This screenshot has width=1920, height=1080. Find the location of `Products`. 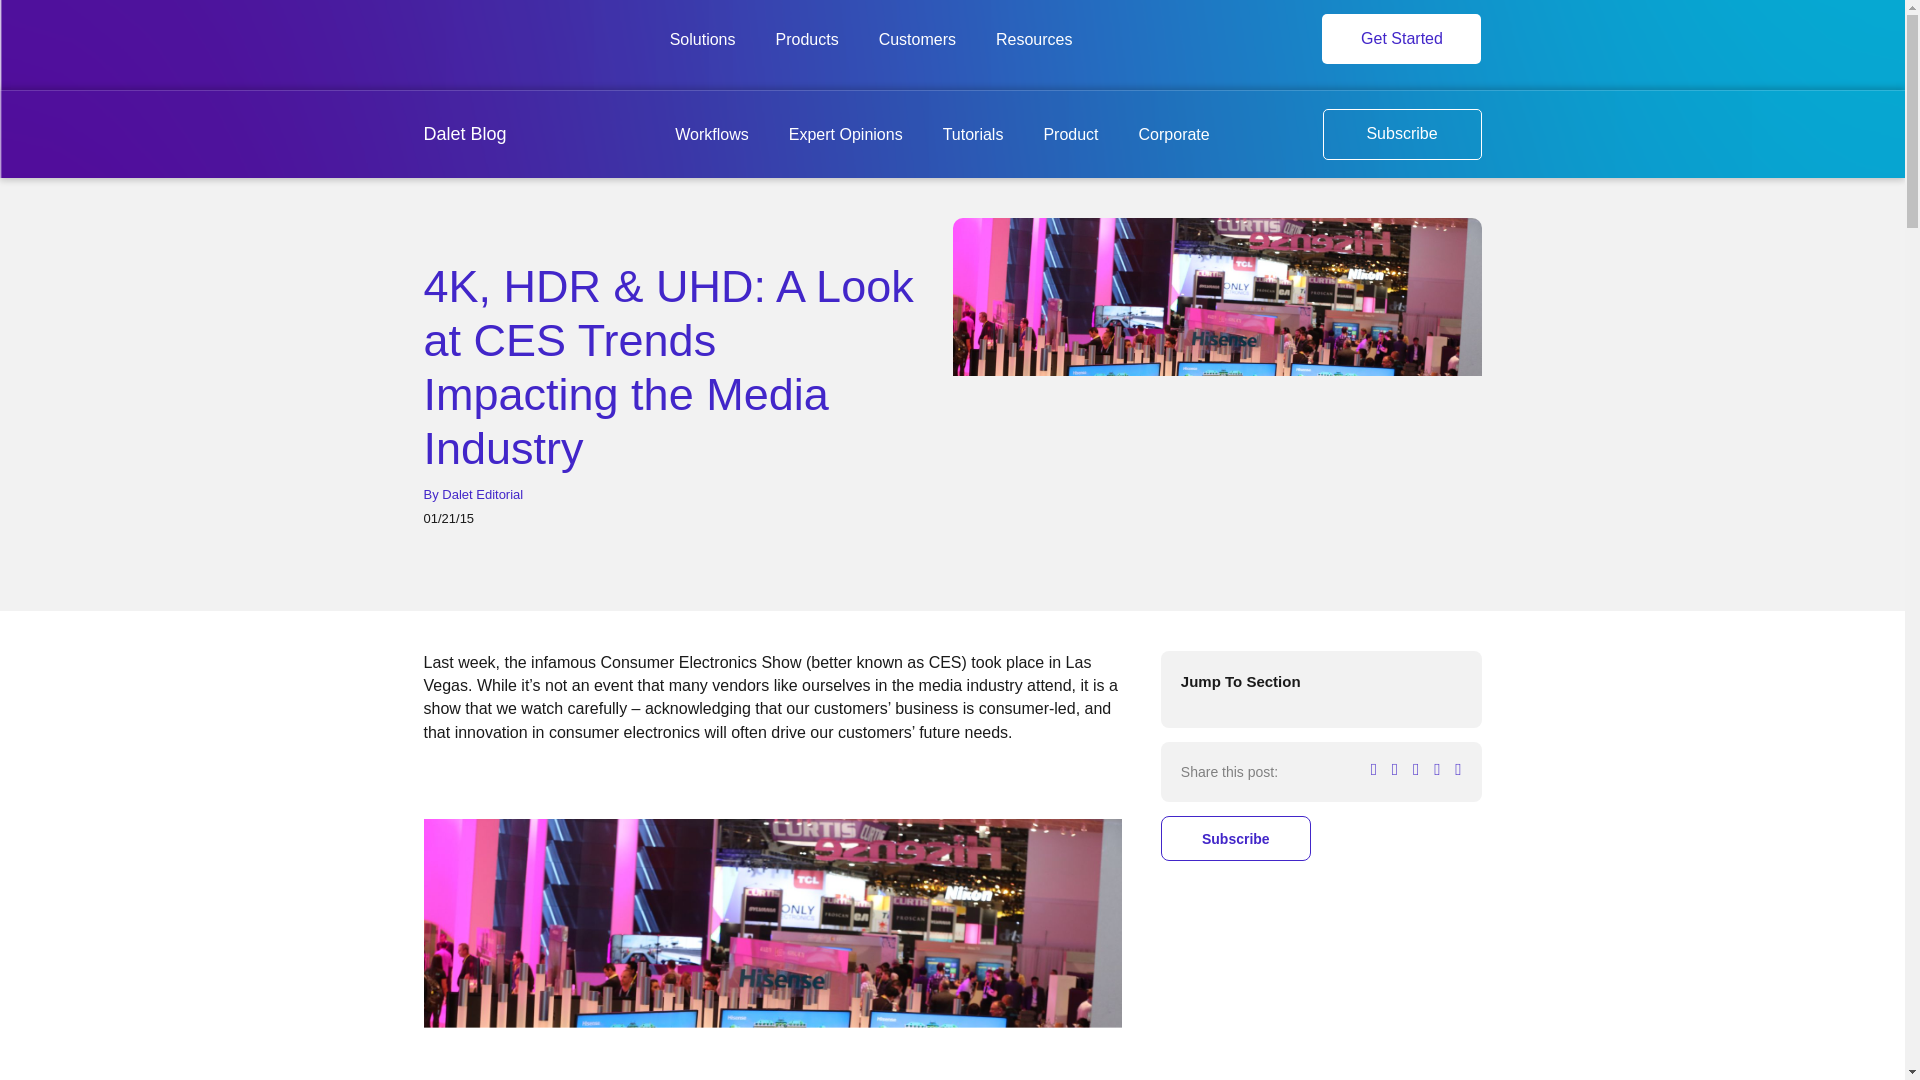

Products is located at coordinates (807, 39).